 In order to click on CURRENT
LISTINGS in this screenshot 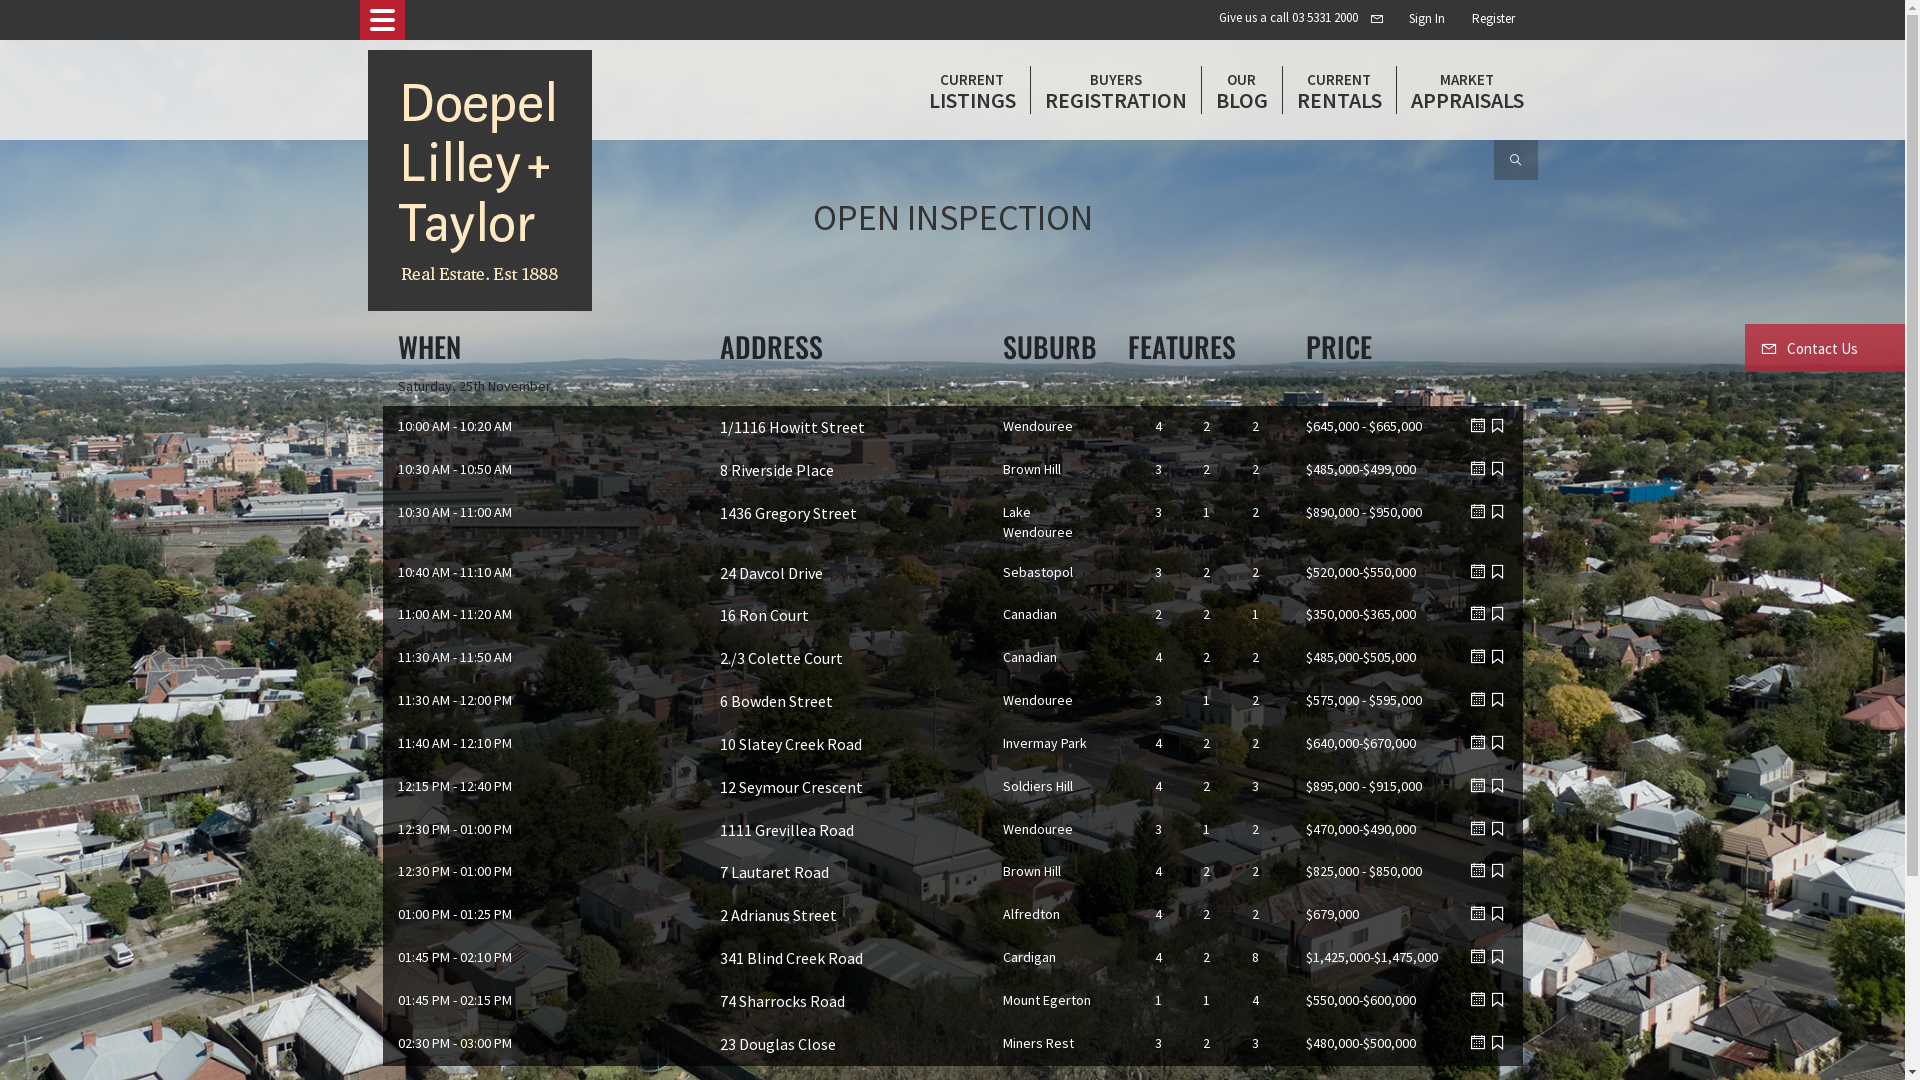, I will do `click(972, 90)`.